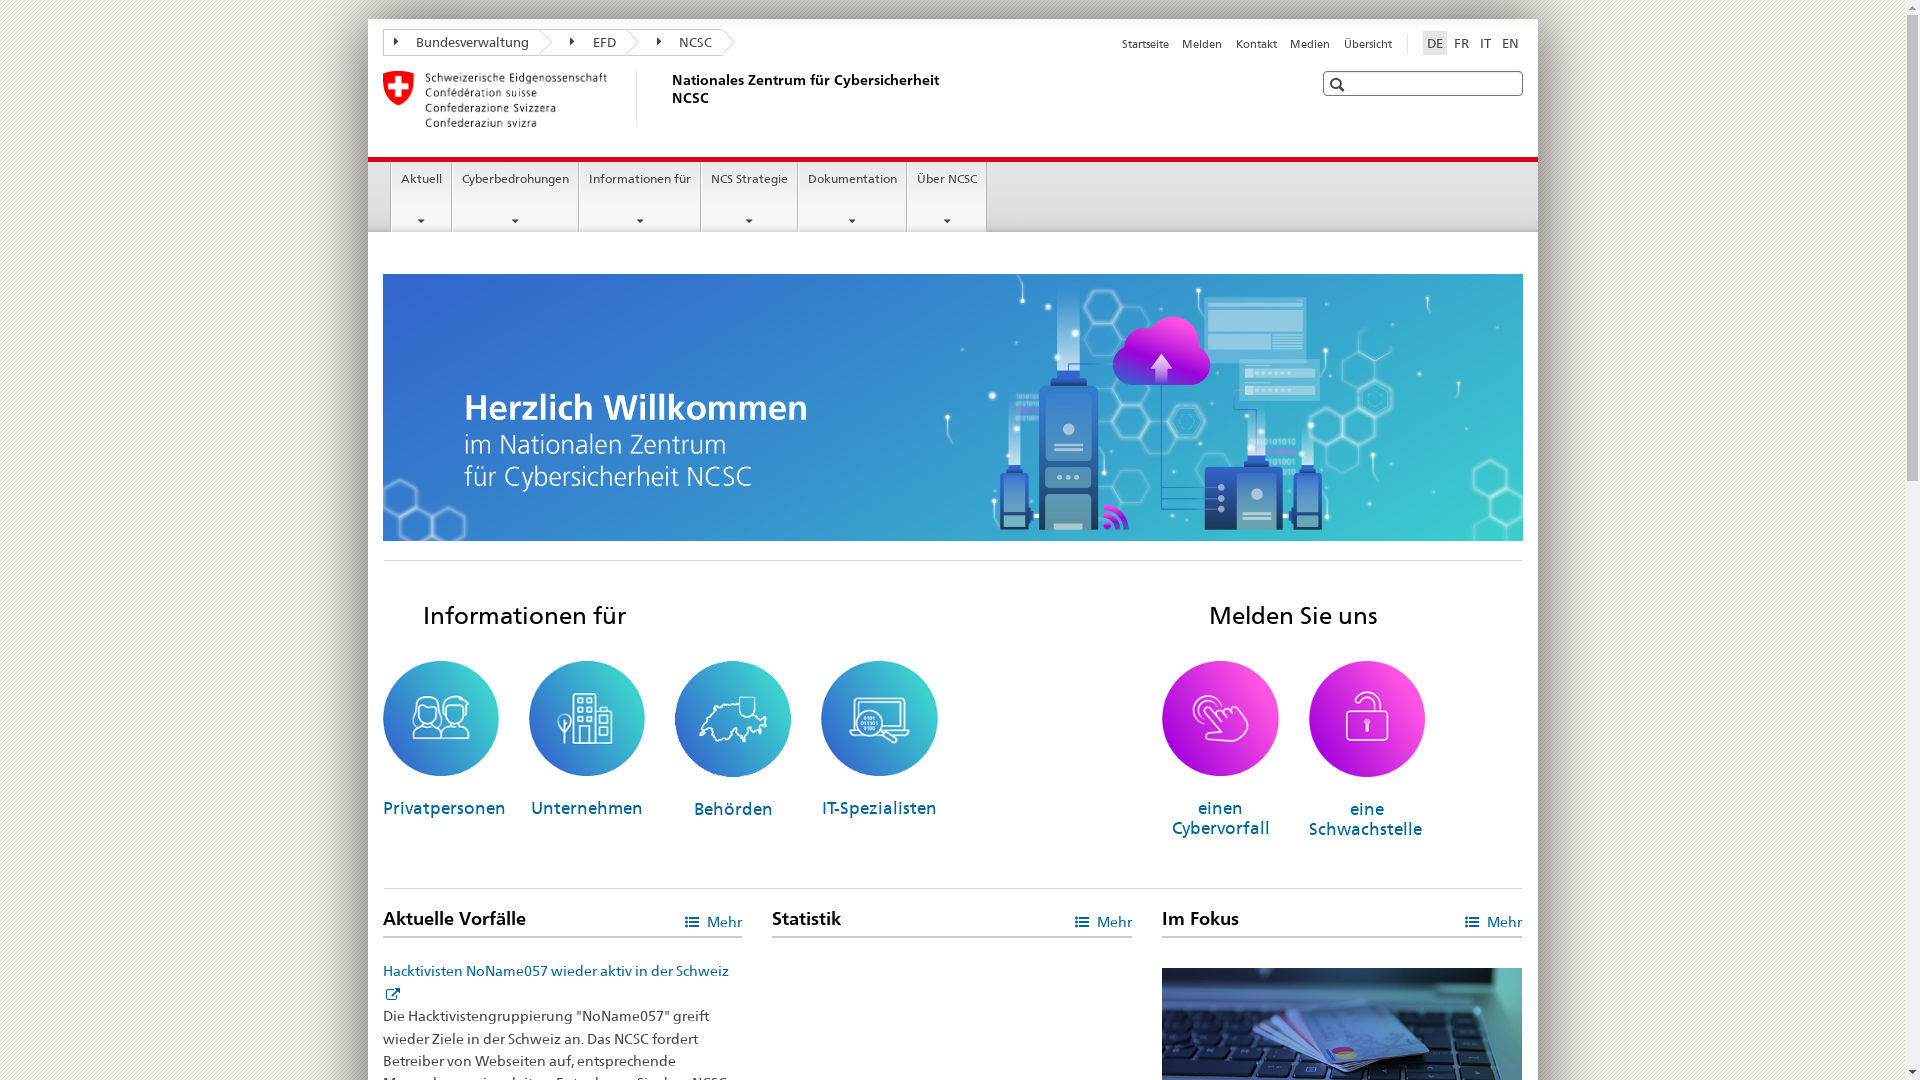 Image resolution: width=1920 pixels, height=1080 pixels. I want to click on EN, so click(1510, 43).